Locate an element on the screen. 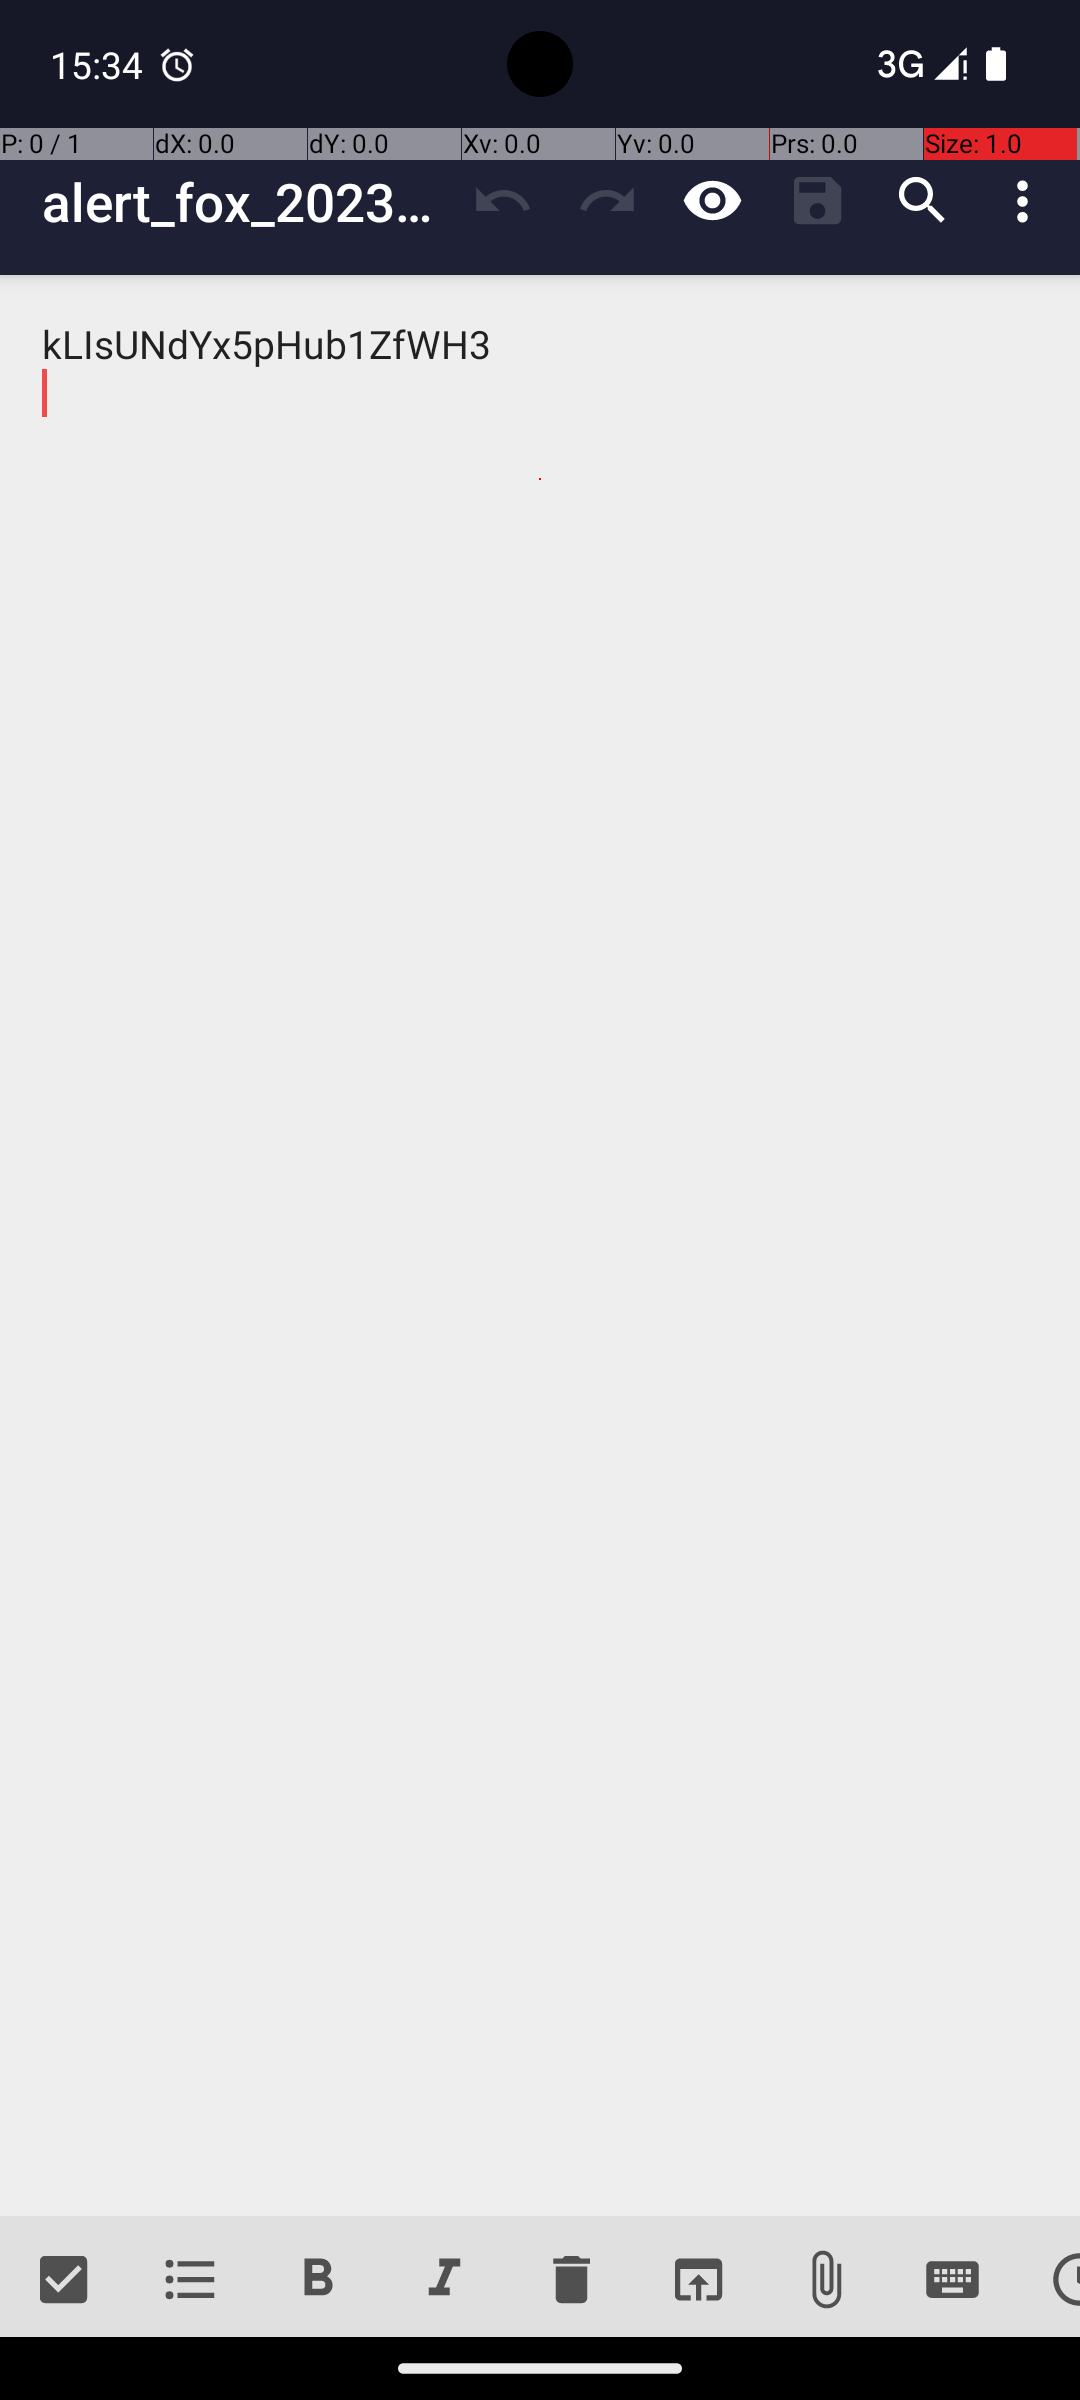 This screenshot has width=1080, height=2400. alert_fox_2023_01_10 is located at coordinates (246, 202).